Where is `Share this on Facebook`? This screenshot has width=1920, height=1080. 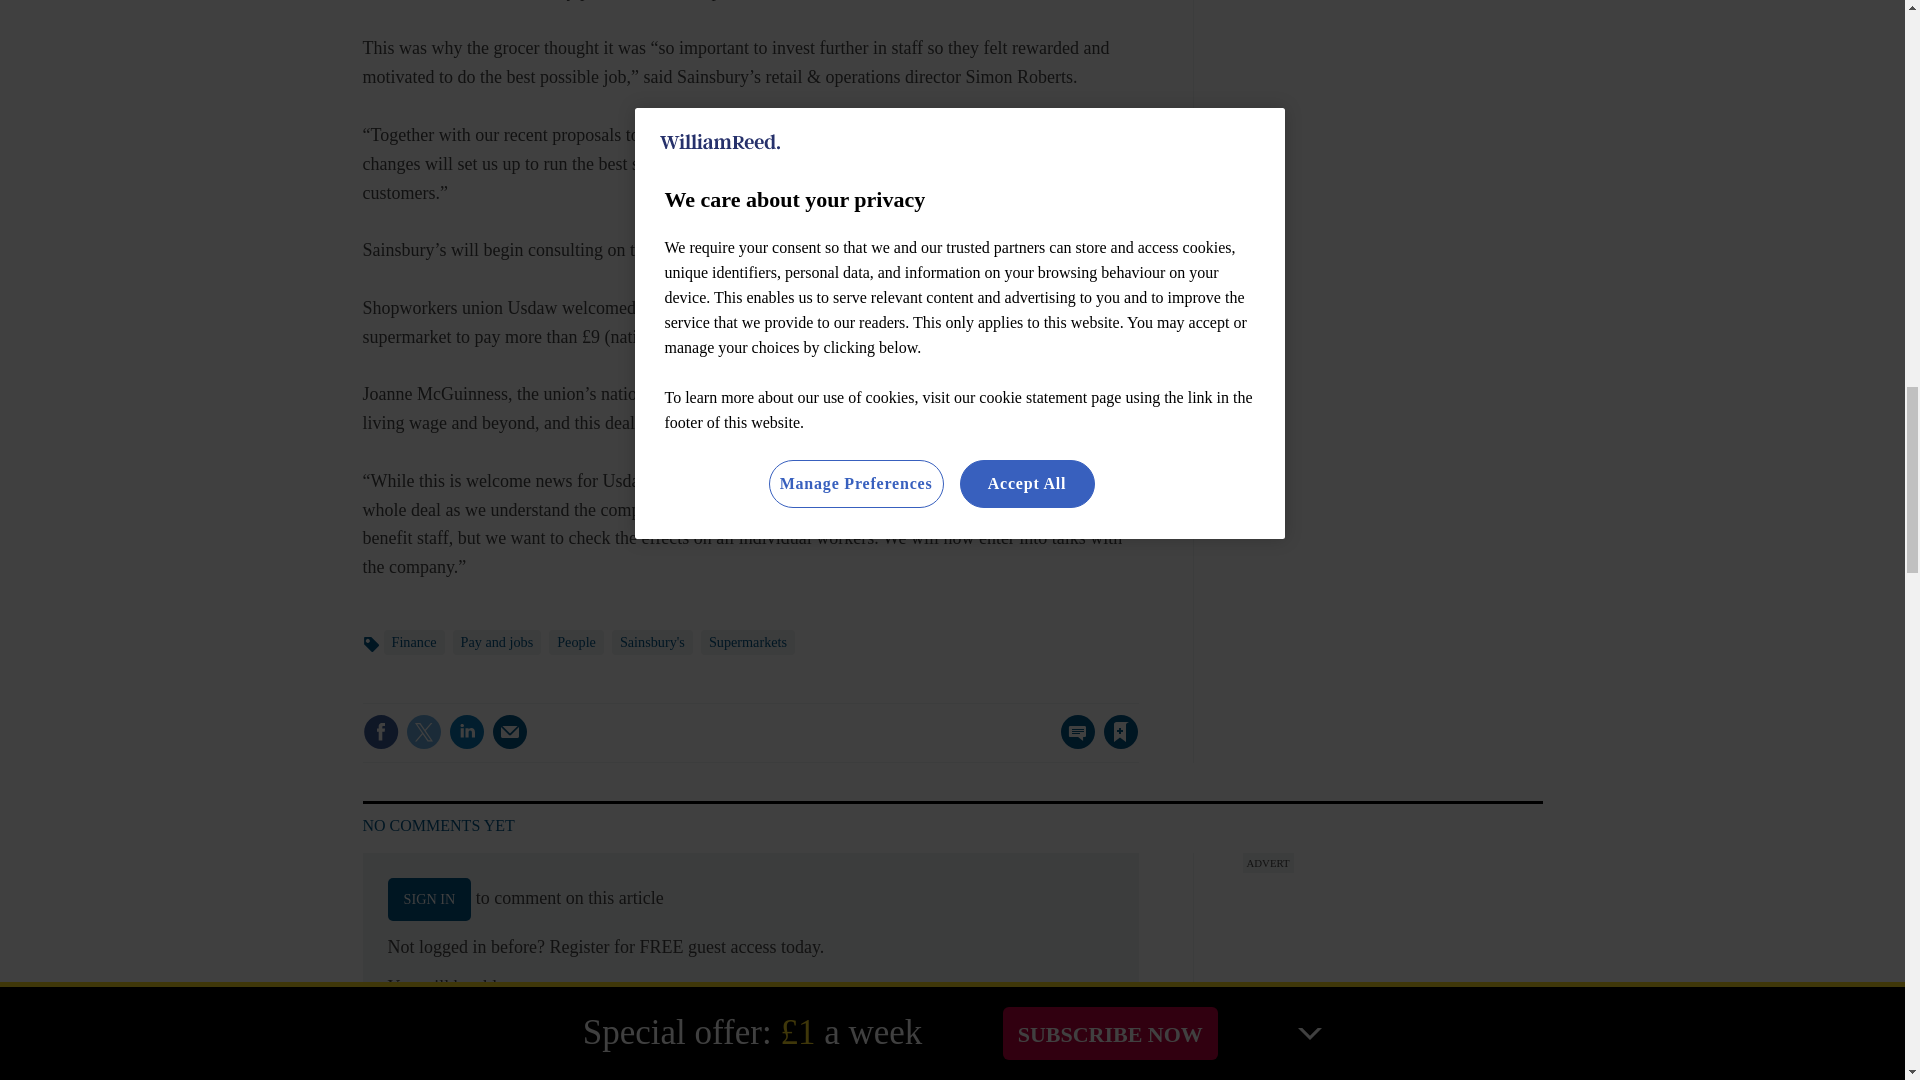
Share this on Facebook is located at coordinates (380, 731).